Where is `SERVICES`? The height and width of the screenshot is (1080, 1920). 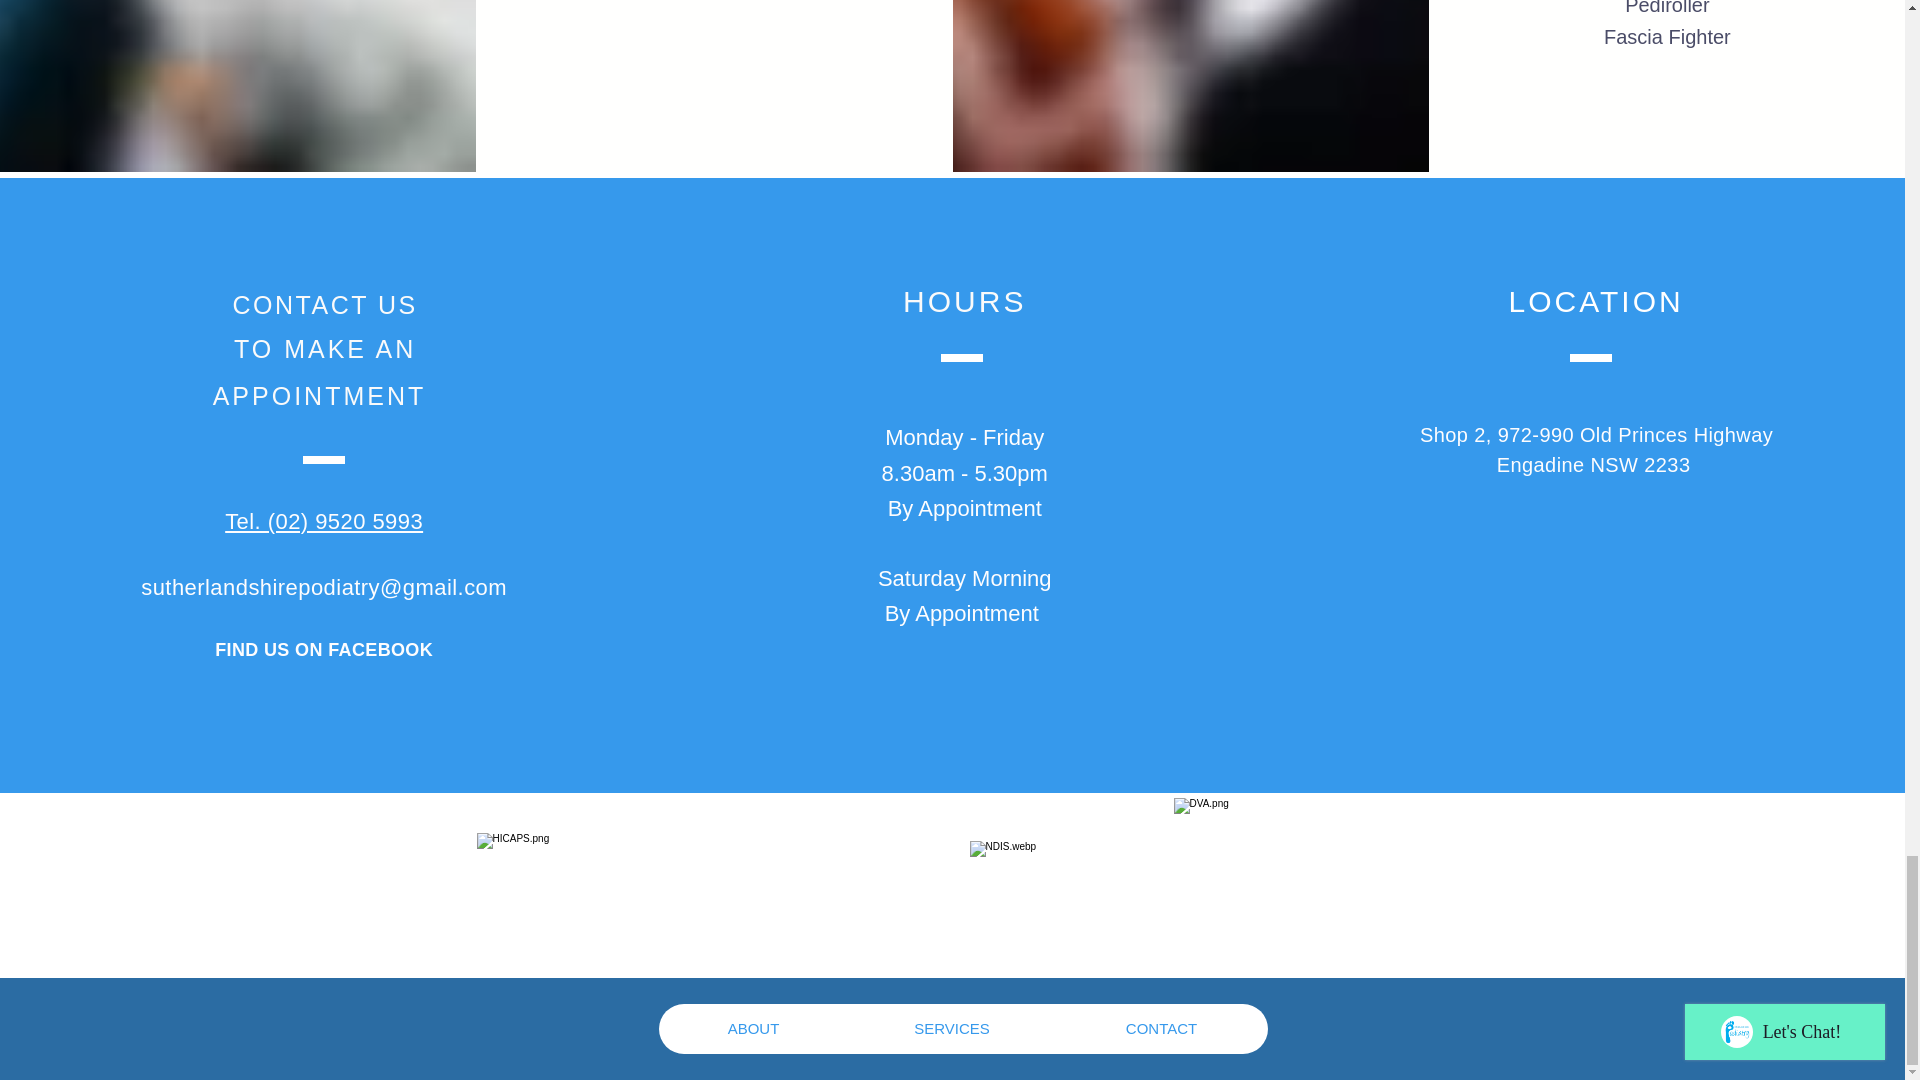
SERVICES is located at coordinates (951, 1029).